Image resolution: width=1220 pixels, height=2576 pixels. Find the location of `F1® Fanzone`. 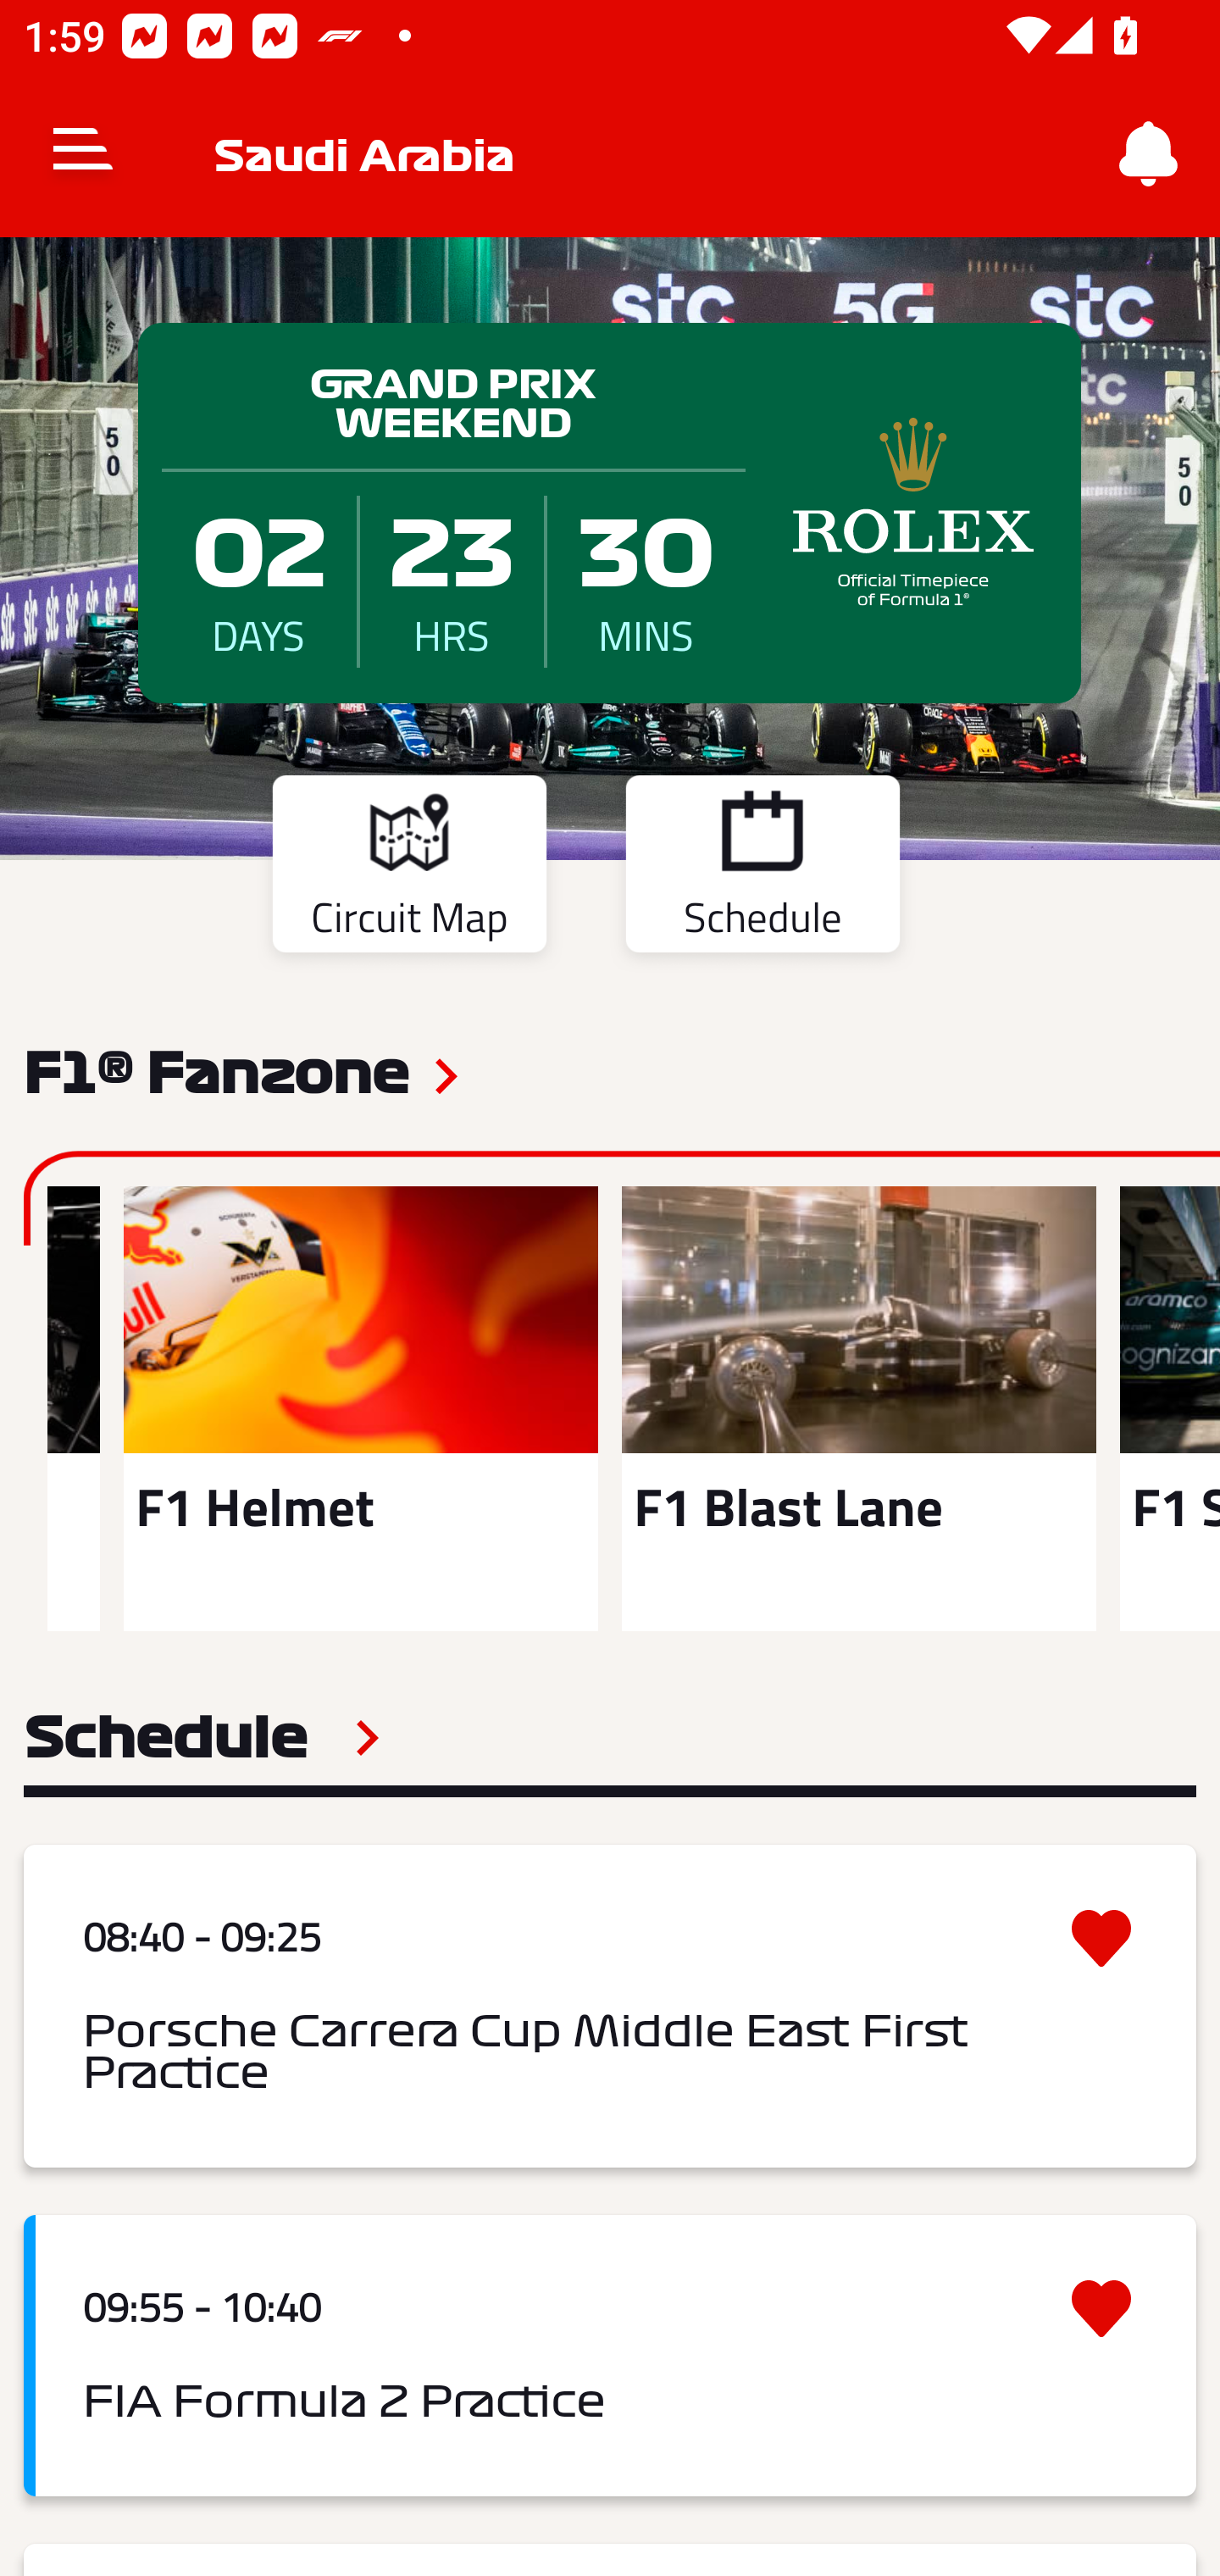

F1® Fanzone is located at coordinates (216, 1070).